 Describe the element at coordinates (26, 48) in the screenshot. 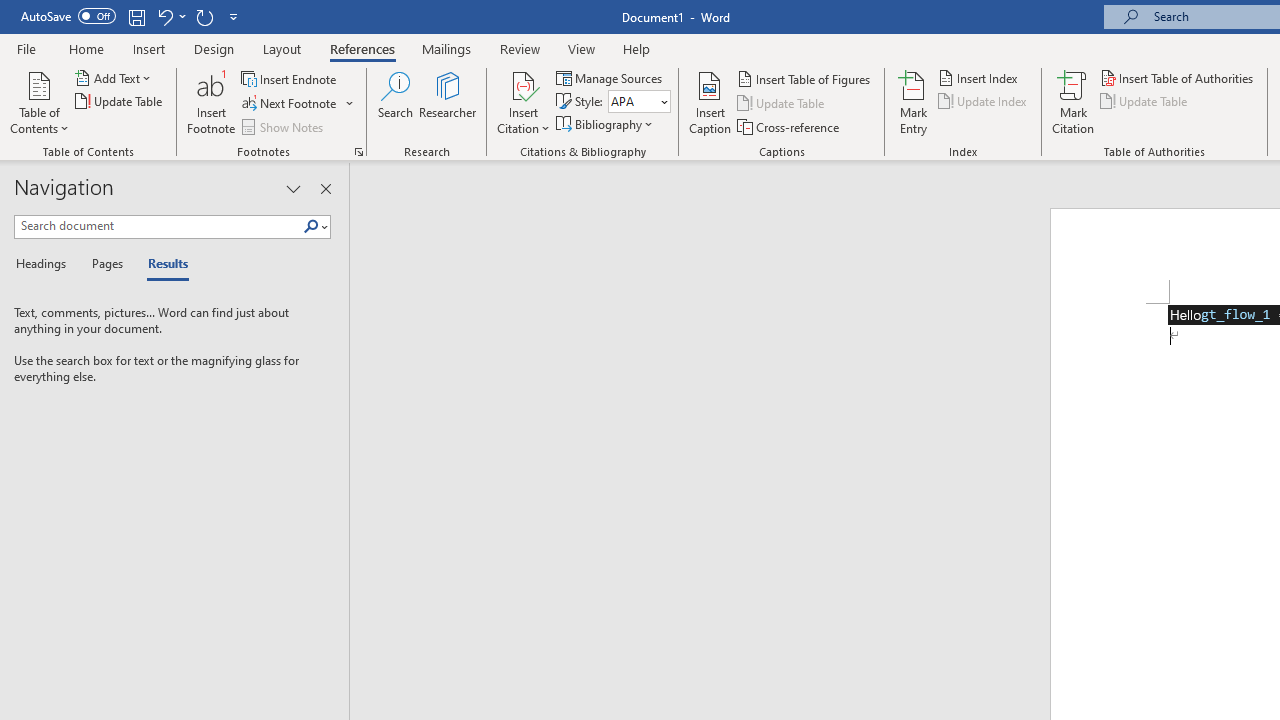

I see `File Tab` at that location.